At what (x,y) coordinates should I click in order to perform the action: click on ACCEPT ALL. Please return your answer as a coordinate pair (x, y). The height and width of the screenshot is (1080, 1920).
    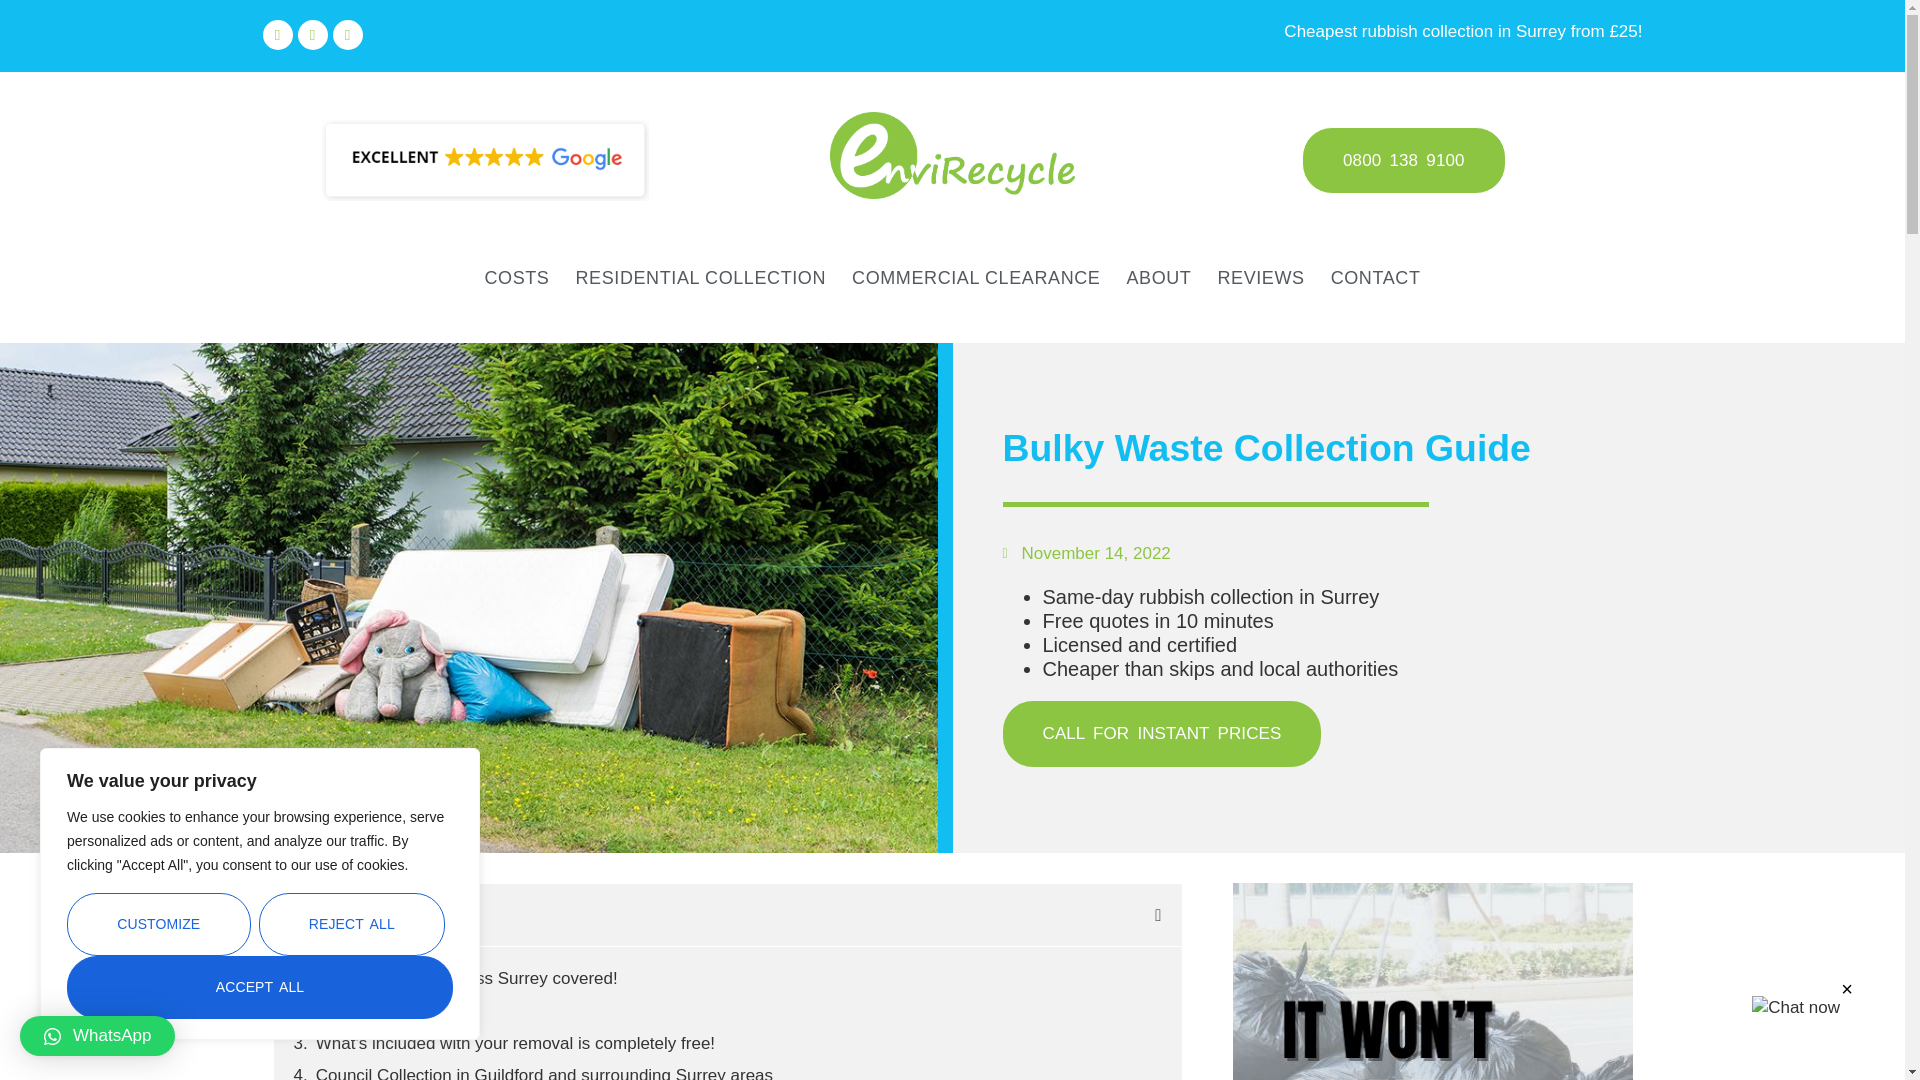
    Looking at the image, I should click on (260, 987).